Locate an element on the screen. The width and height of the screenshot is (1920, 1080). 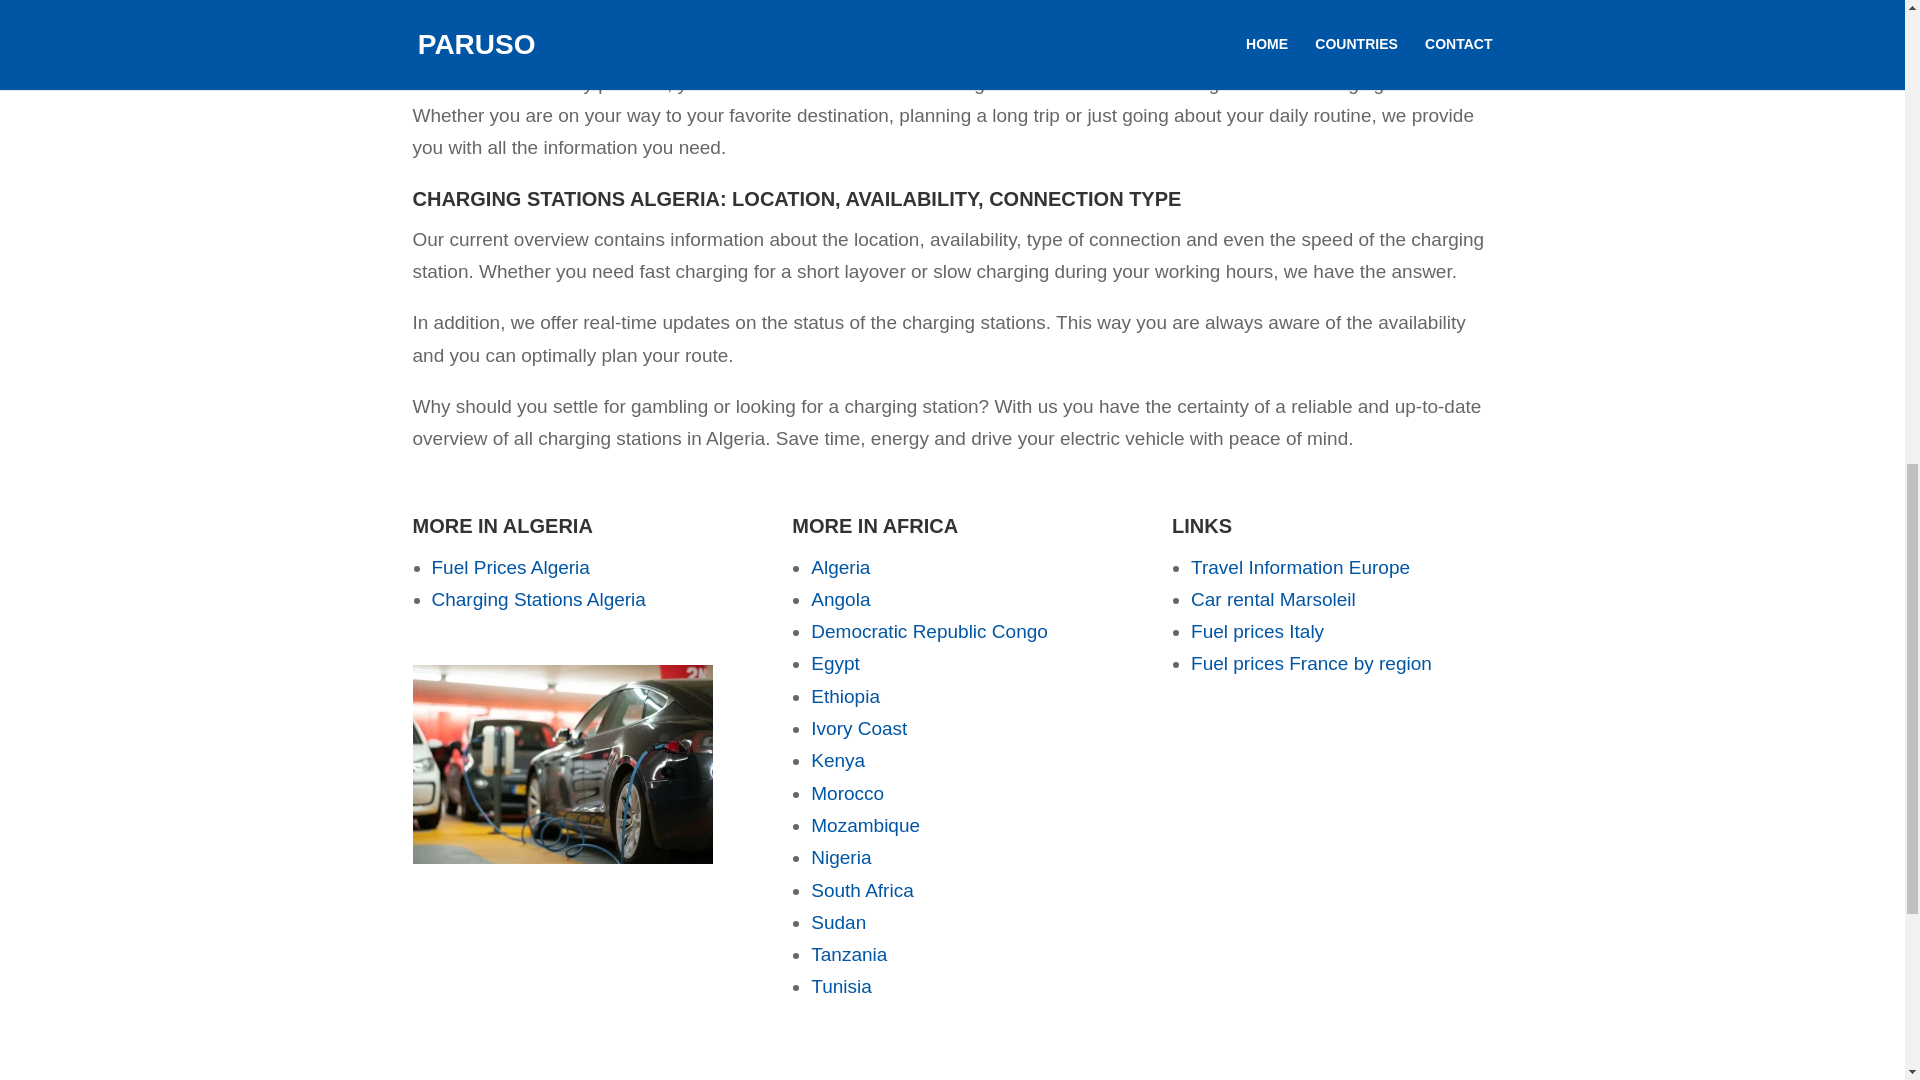
Egypt is located at coordinates (835, 663).